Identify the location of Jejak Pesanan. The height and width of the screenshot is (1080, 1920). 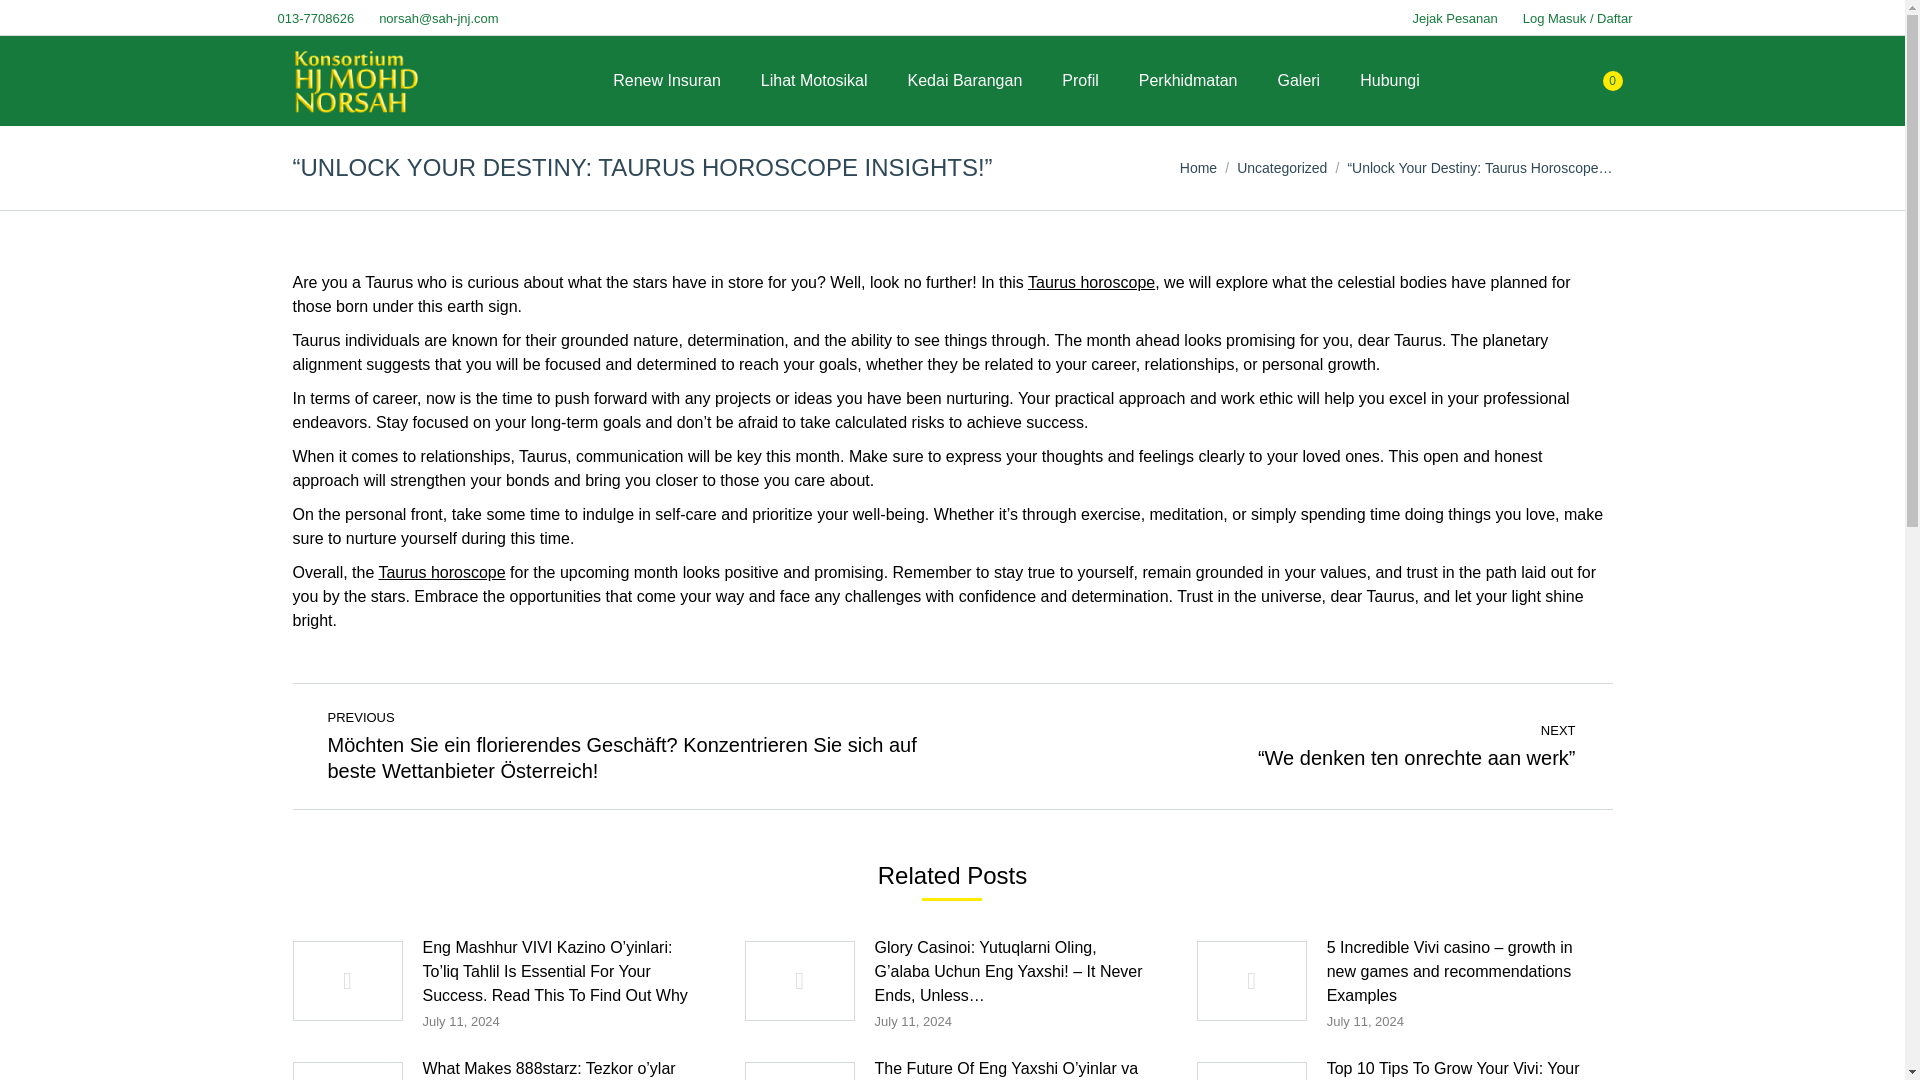
(1452, 17).